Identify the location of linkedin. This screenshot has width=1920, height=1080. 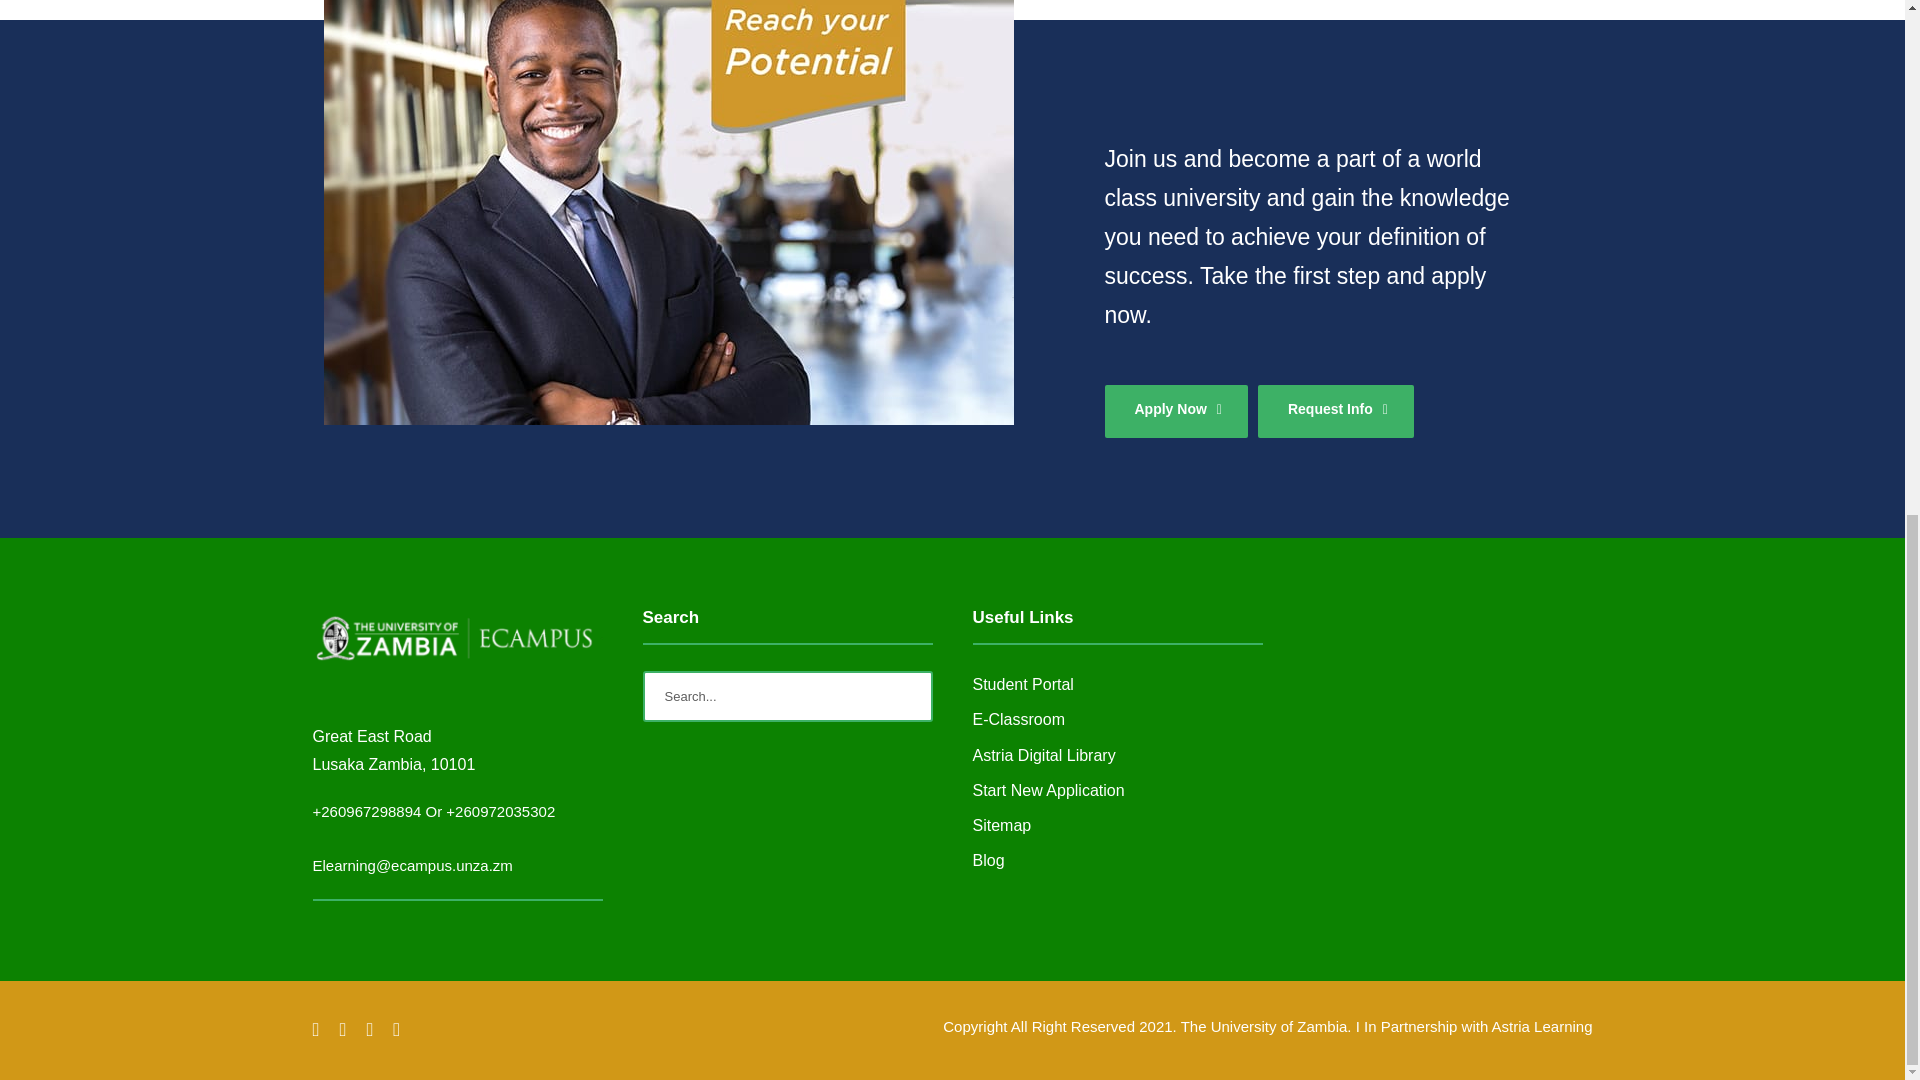
(342, 1030).